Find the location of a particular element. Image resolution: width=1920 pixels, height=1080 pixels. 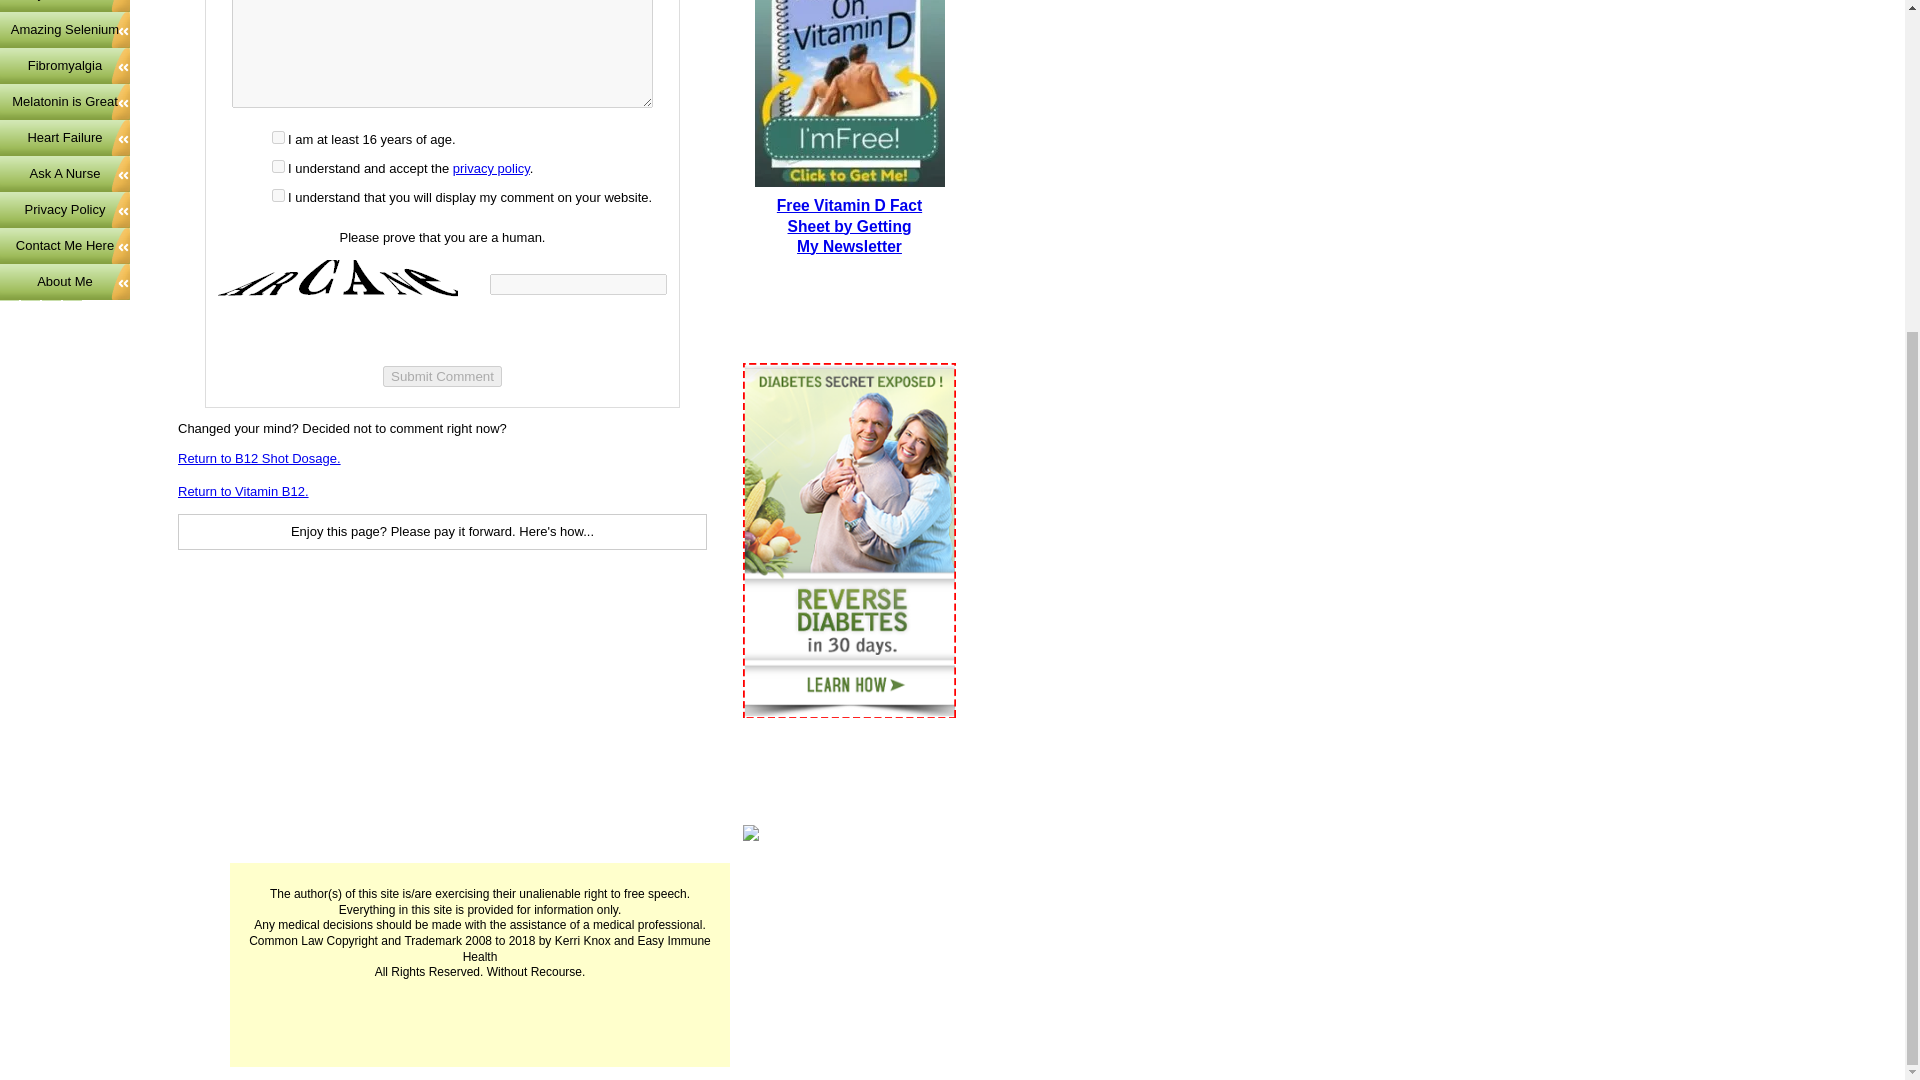

Return to B12 Shot Dosage. is located at coordinates (278, 195).